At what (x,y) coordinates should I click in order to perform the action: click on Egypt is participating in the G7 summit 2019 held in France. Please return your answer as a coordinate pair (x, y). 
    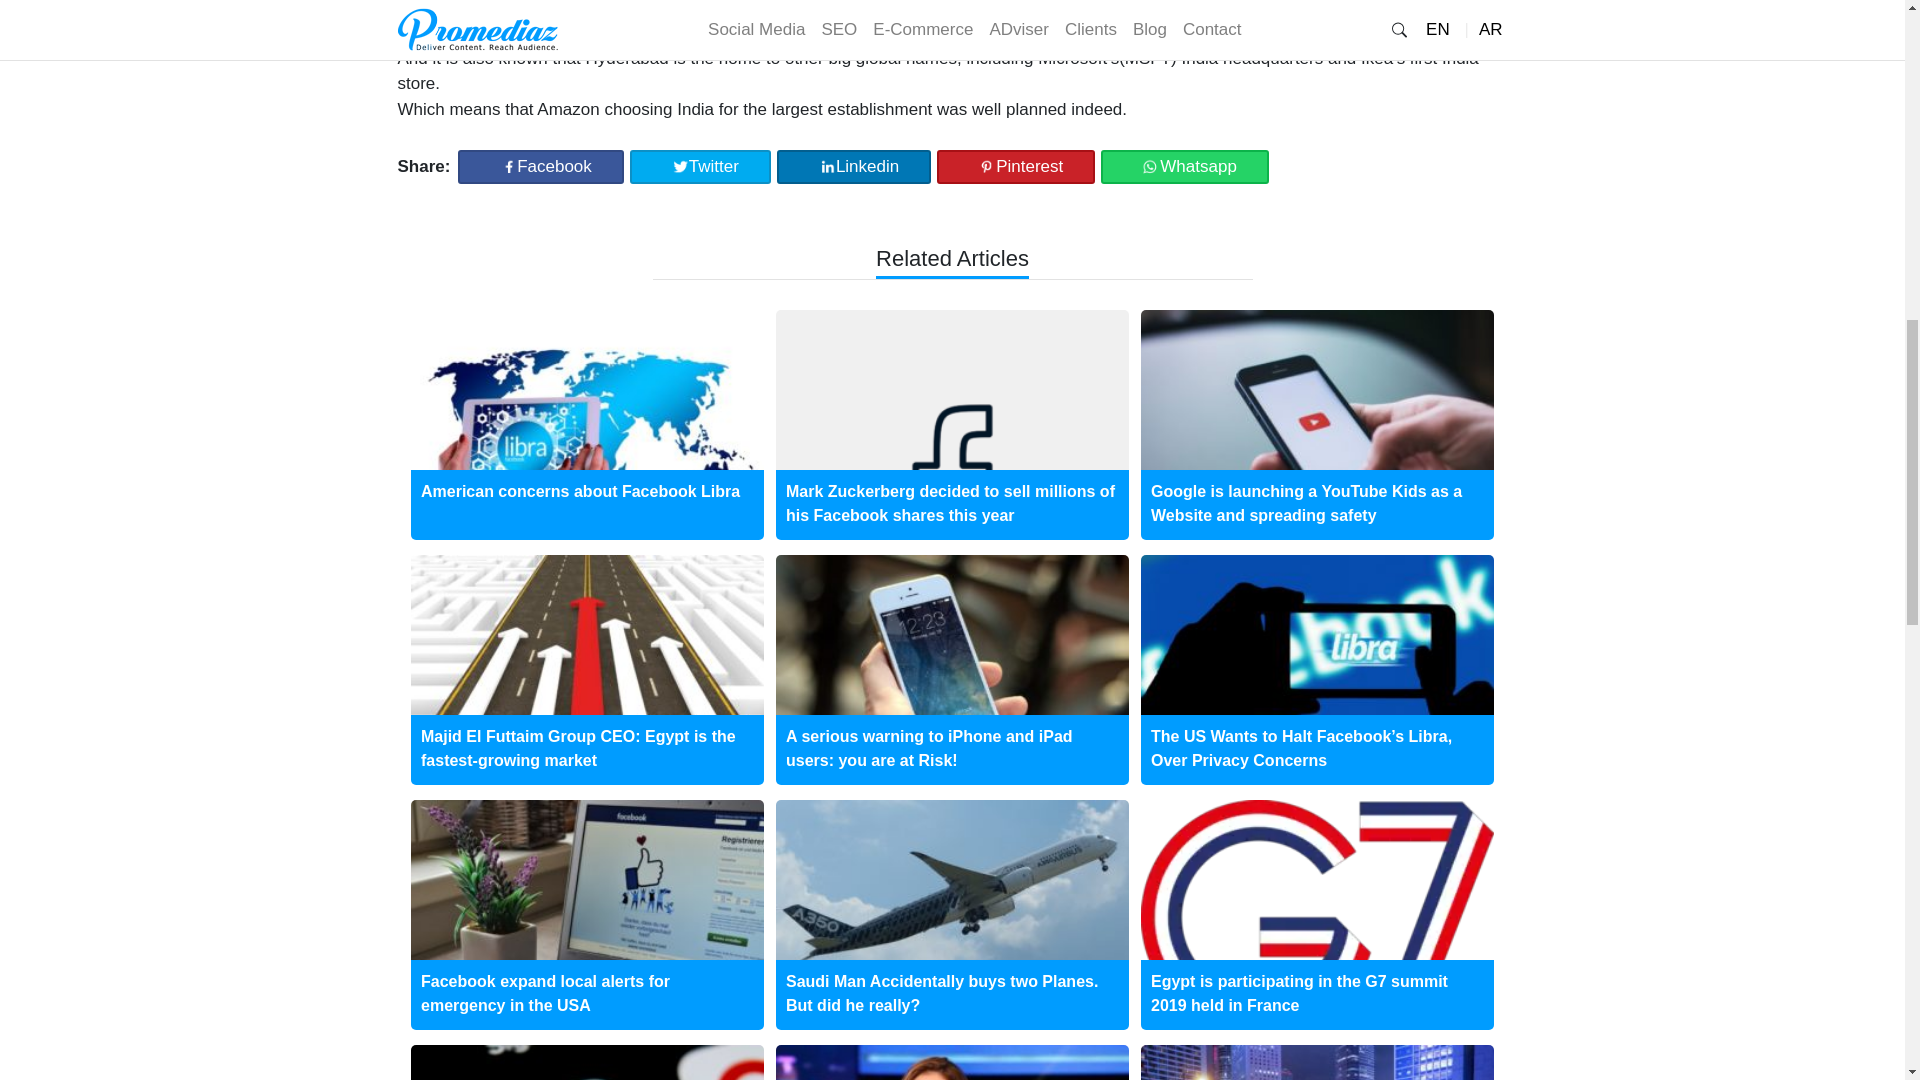
    Looking at the image, I should click on (1298, 992).